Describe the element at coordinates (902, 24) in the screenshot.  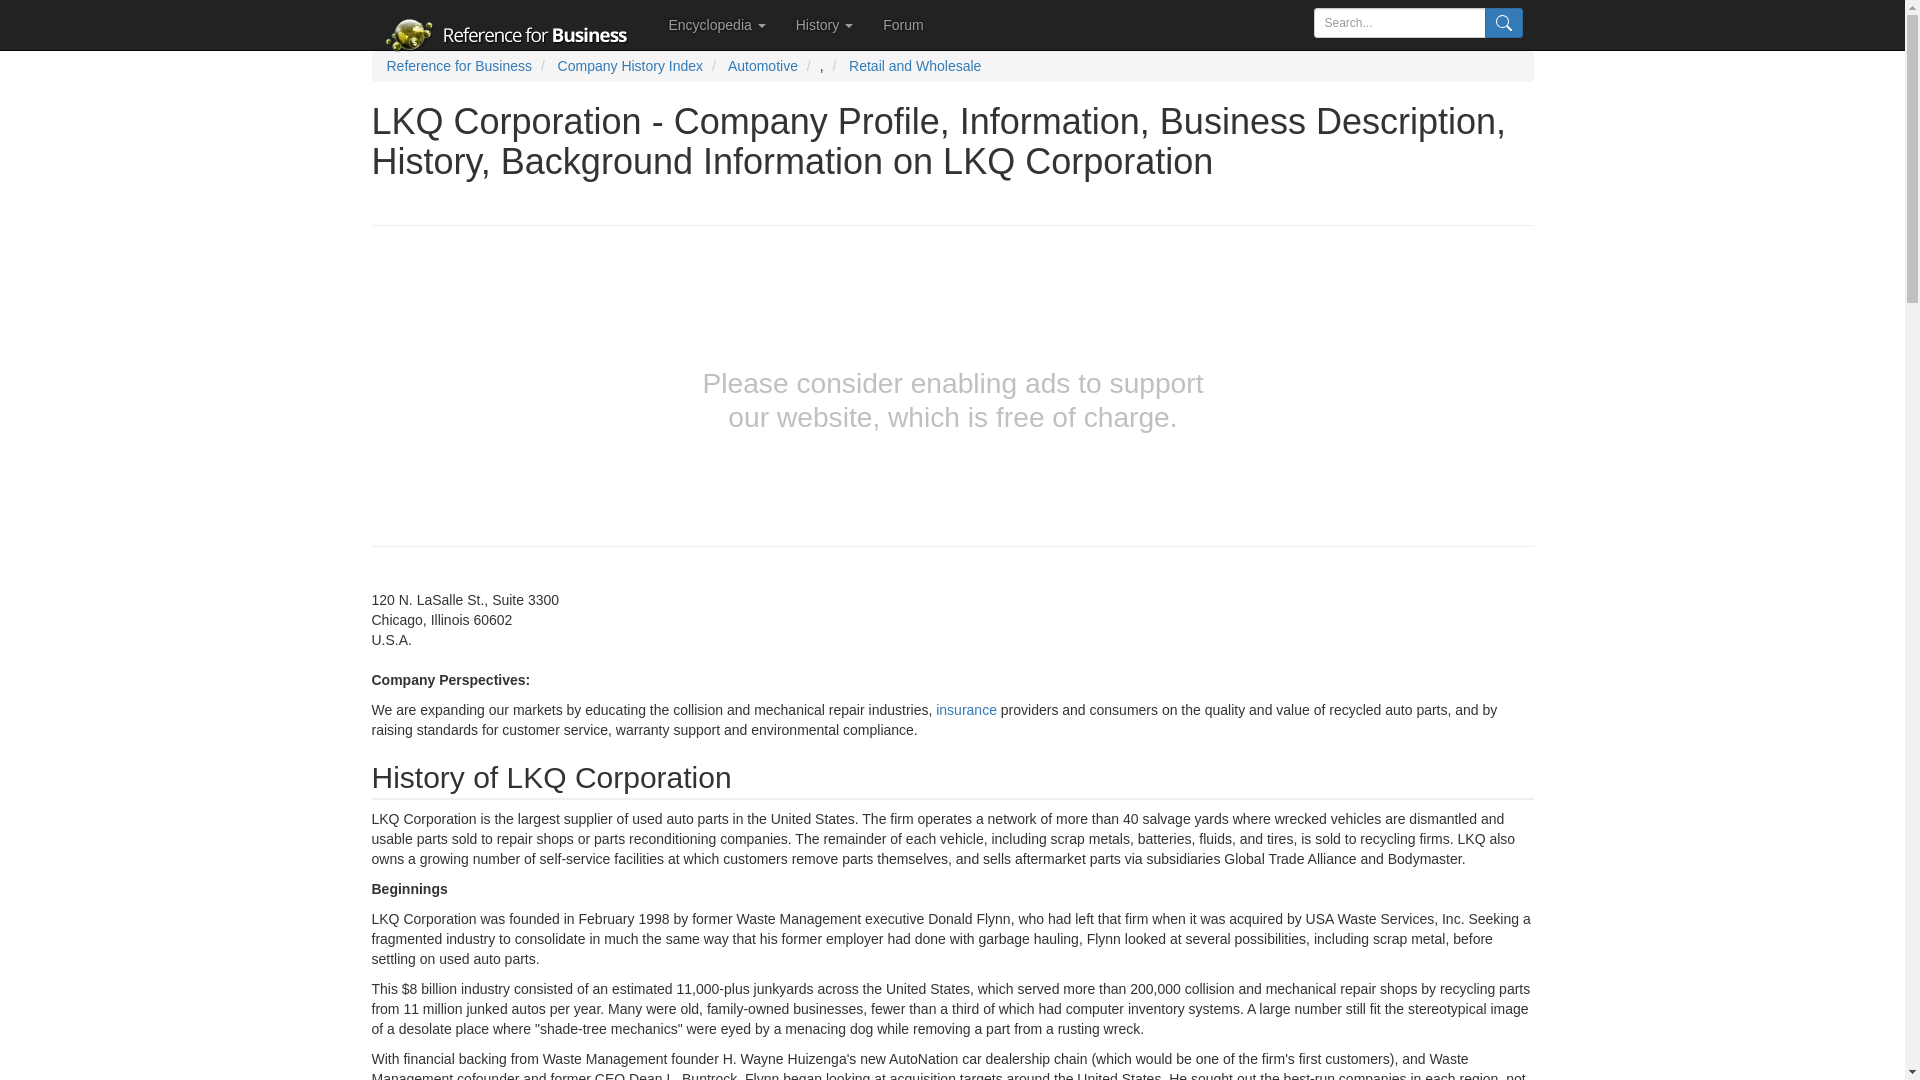
I see `Forum` at that location.